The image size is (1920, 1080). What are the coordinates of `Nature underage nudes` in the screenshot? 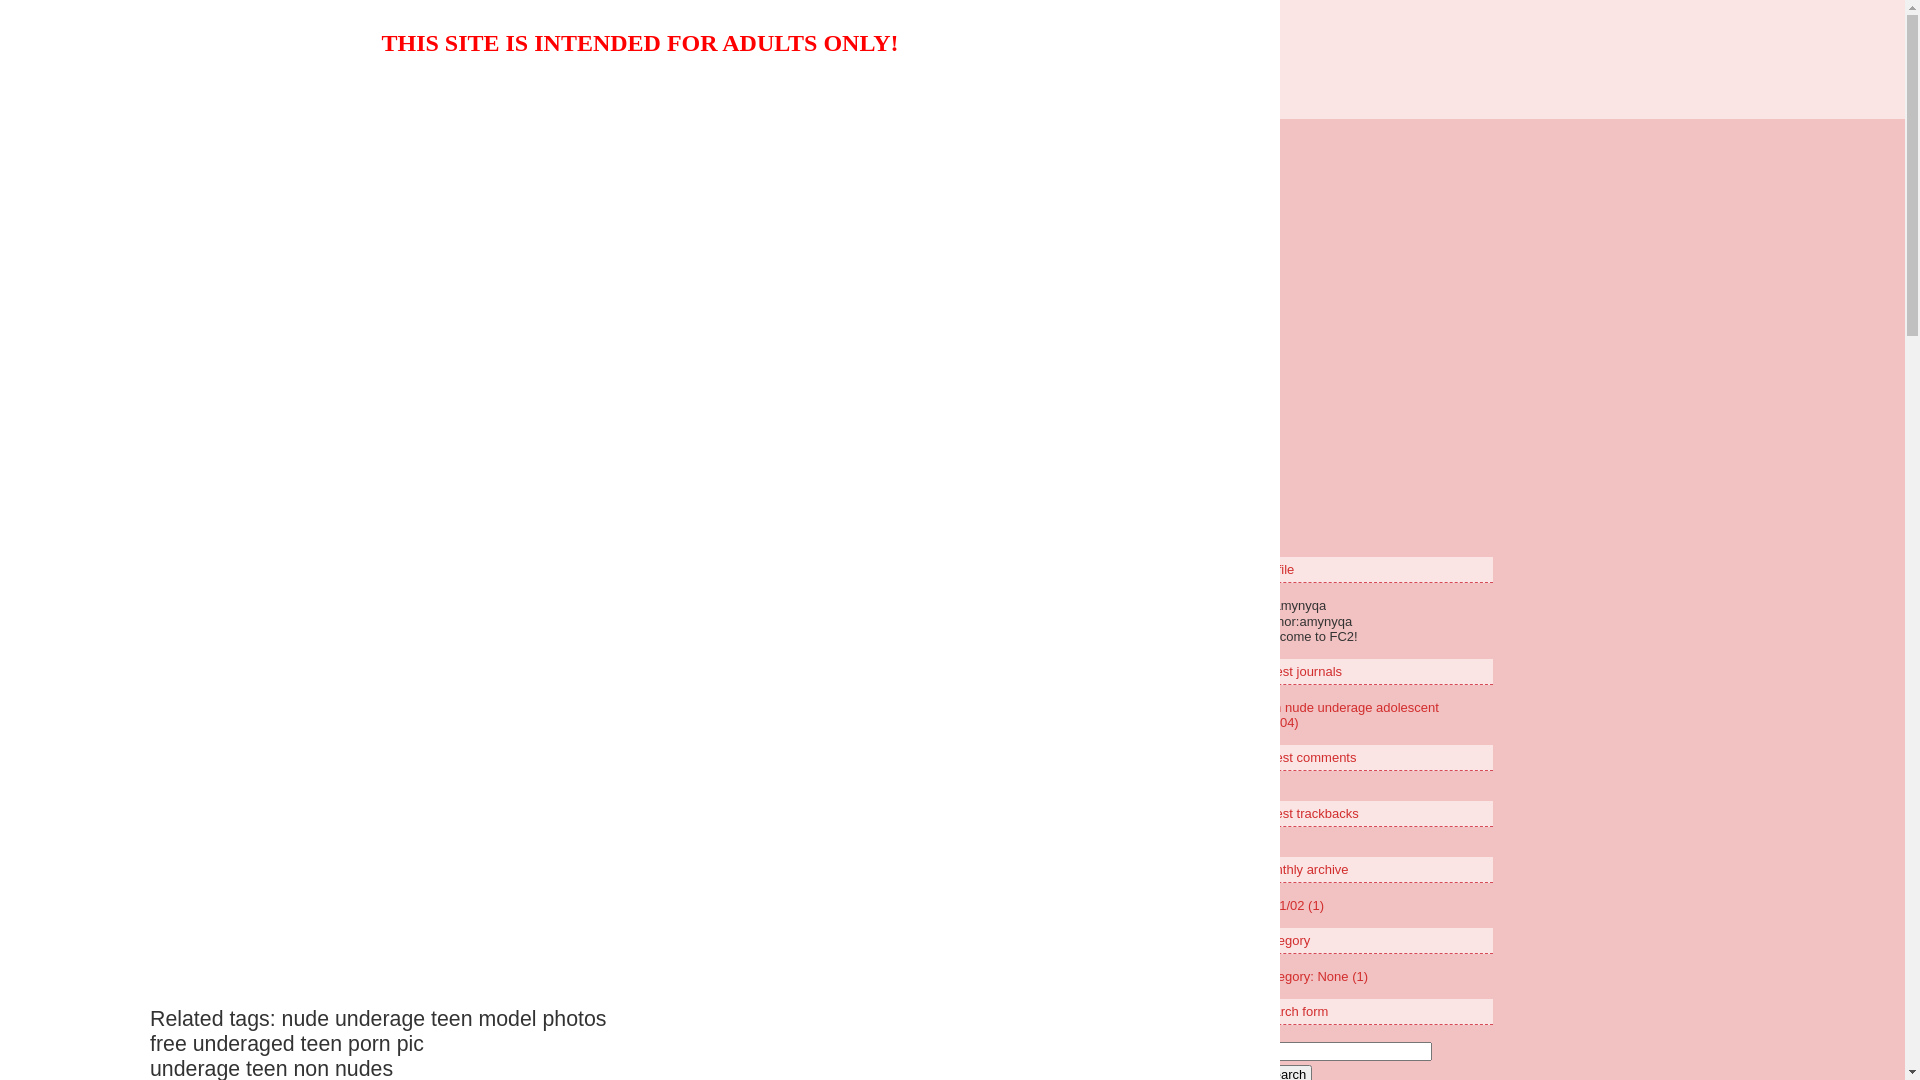 It's located at (952, 52).